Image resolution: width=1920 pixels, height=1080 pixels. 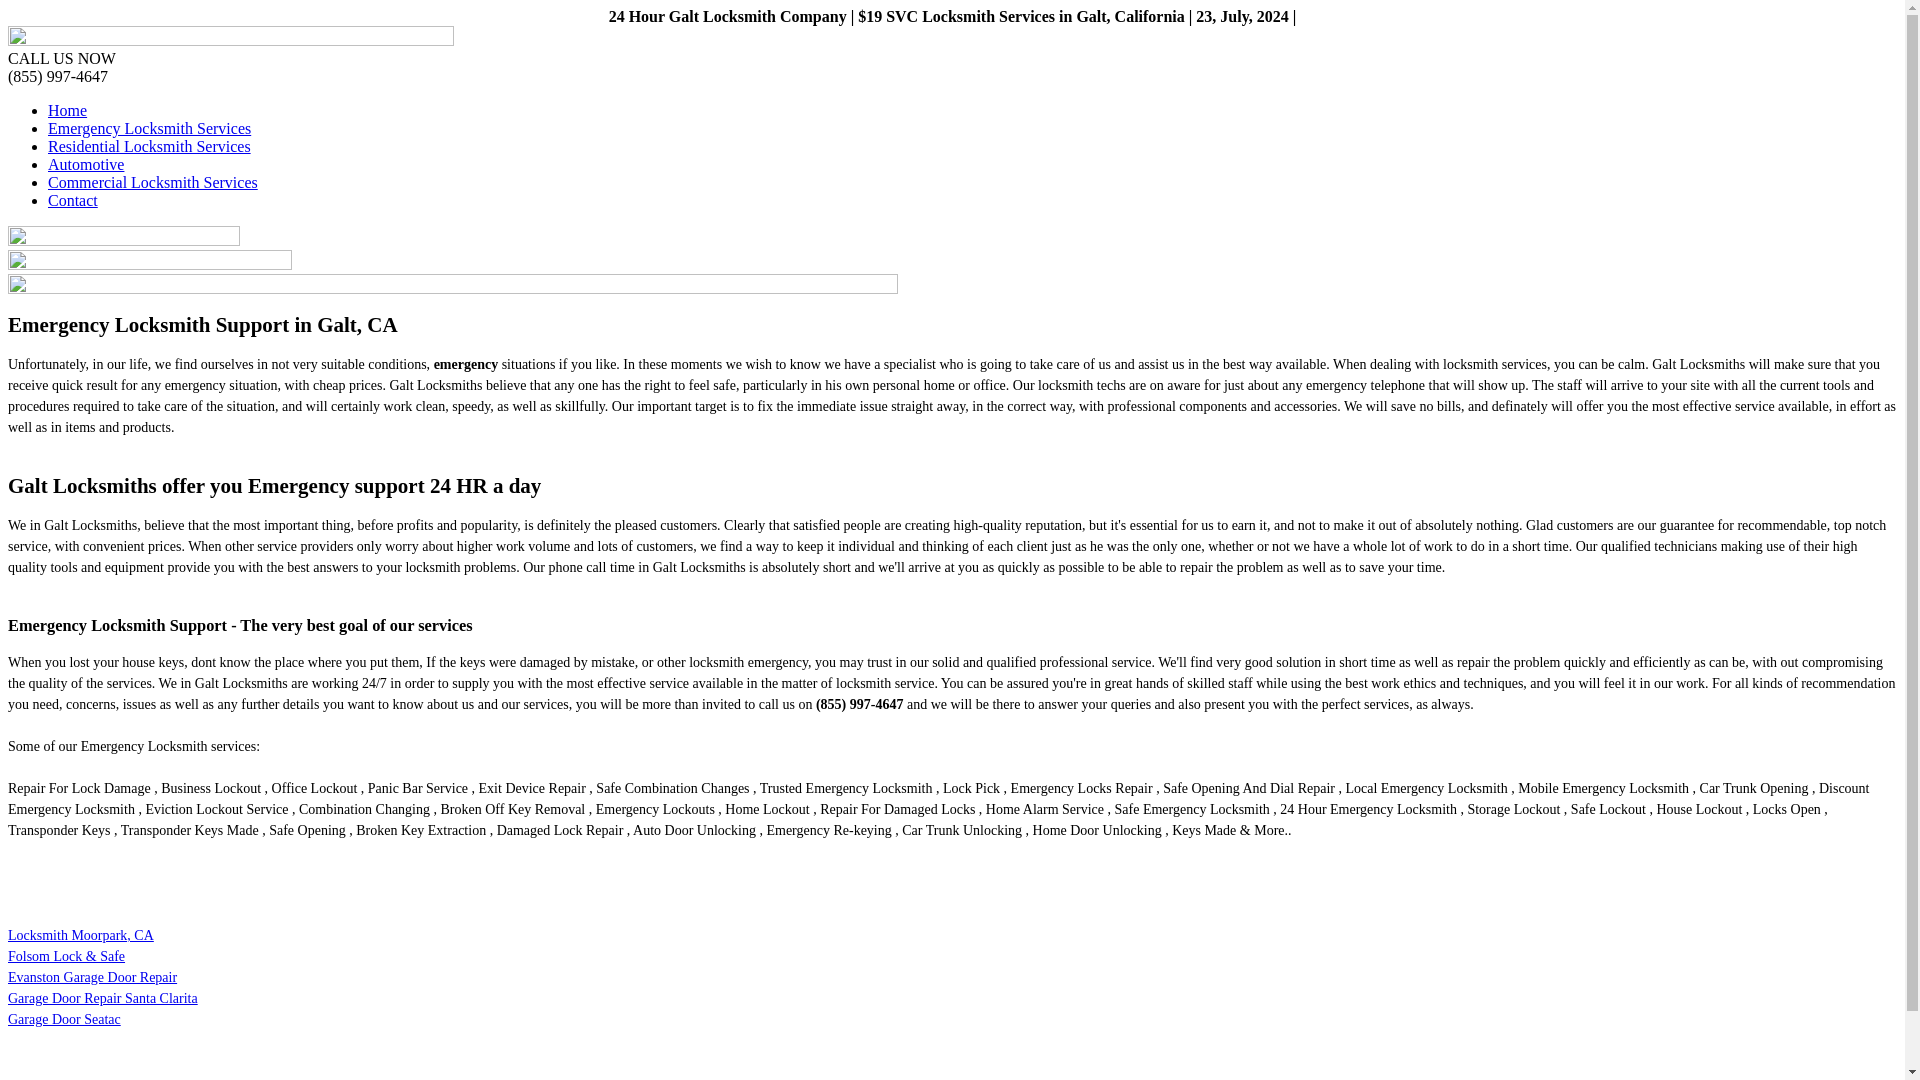 I want to click on Garage Door Repair Santa Clarita , so click(x=102, y=998).